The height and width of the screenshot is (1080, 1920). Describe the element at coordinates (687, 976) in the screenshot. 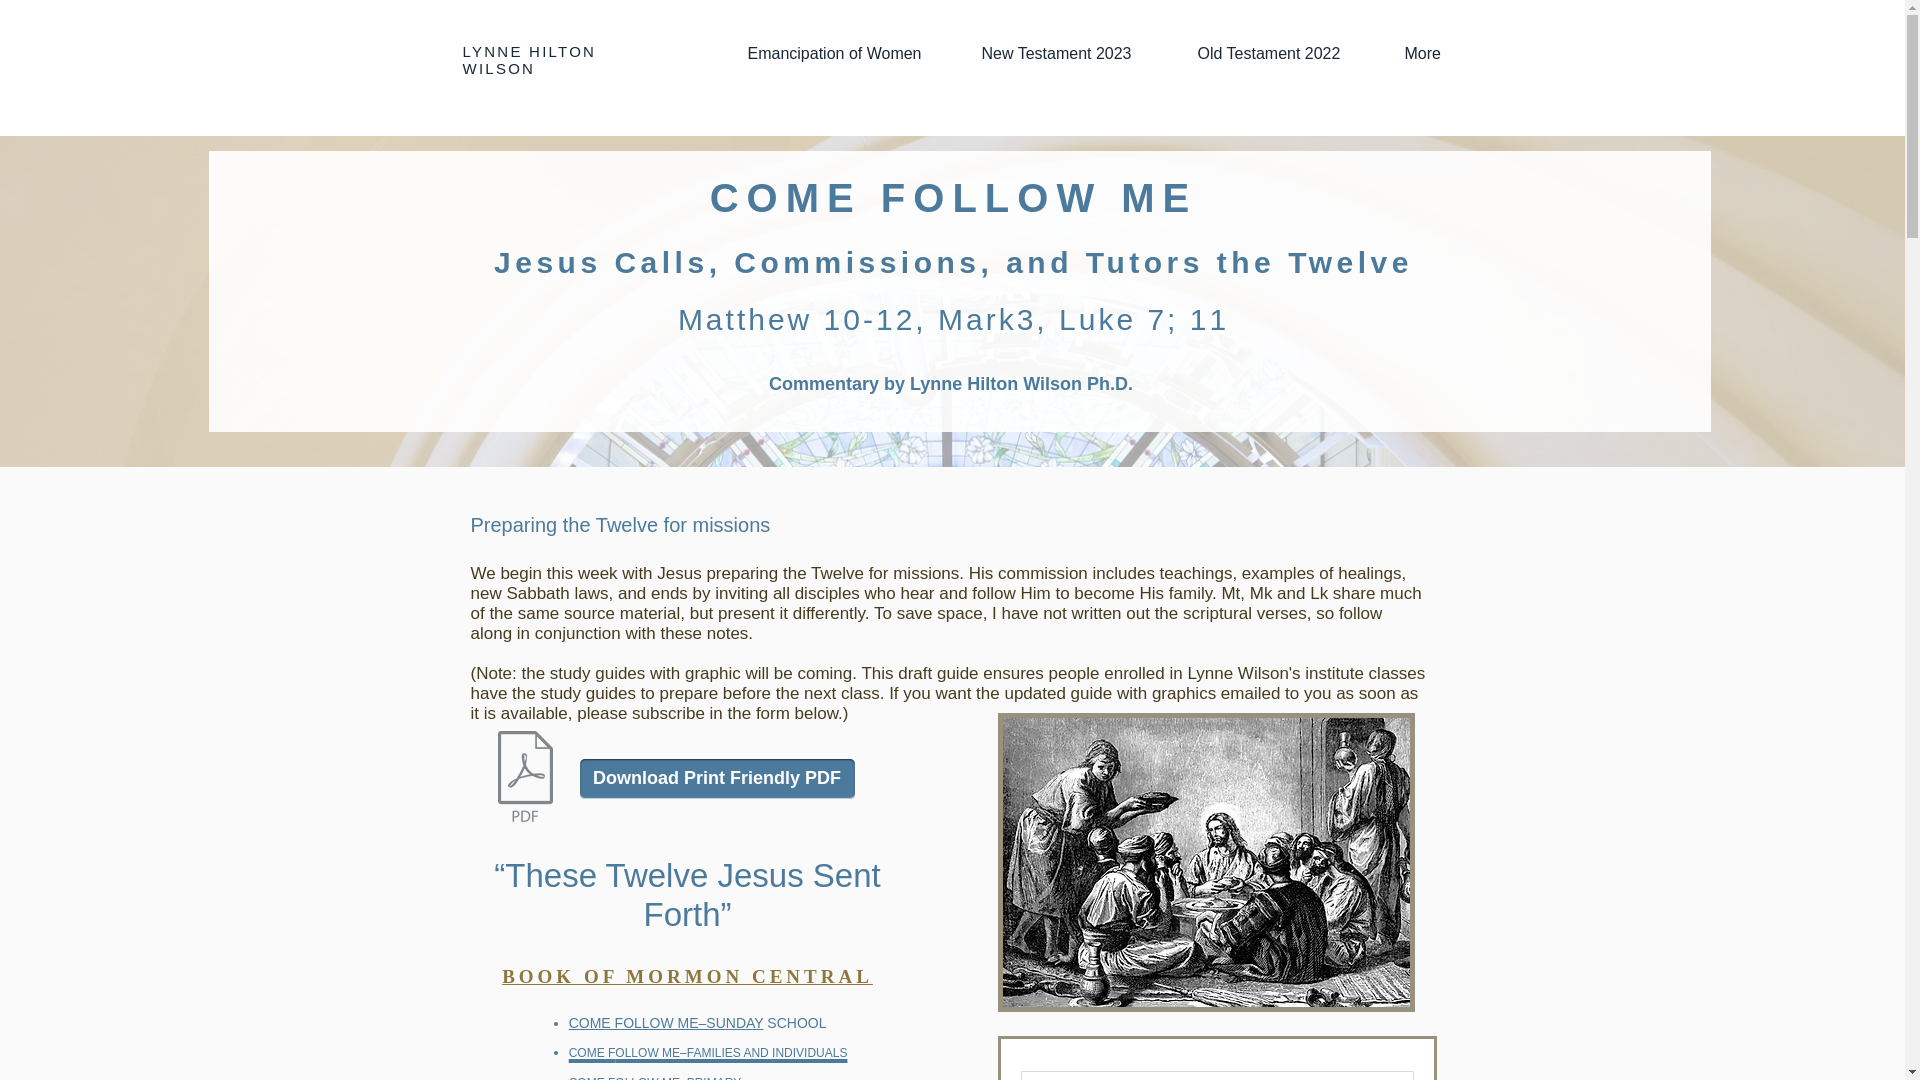

I see `BOOK OF MORMON CENTRAL` at that location.